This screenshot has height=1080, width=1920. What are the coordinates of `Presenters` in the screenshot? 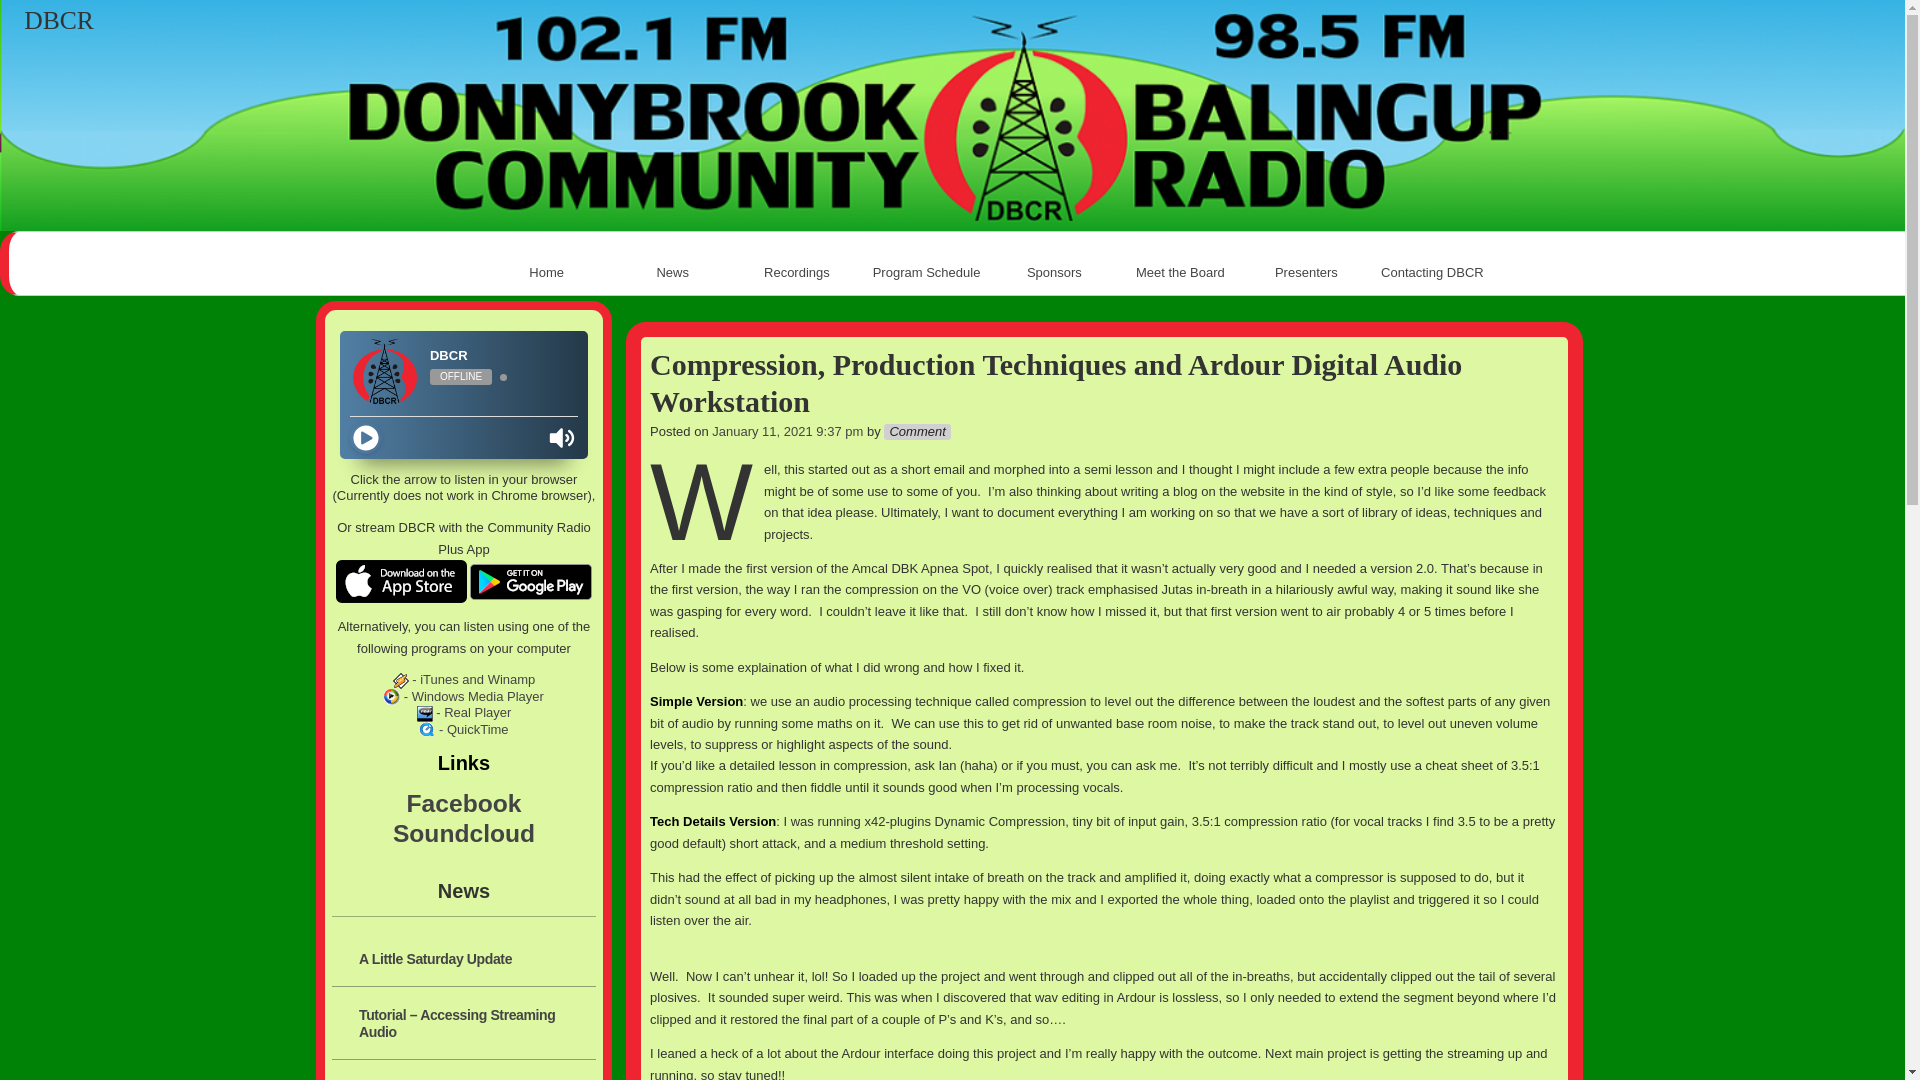 It's located at (1306, 273).